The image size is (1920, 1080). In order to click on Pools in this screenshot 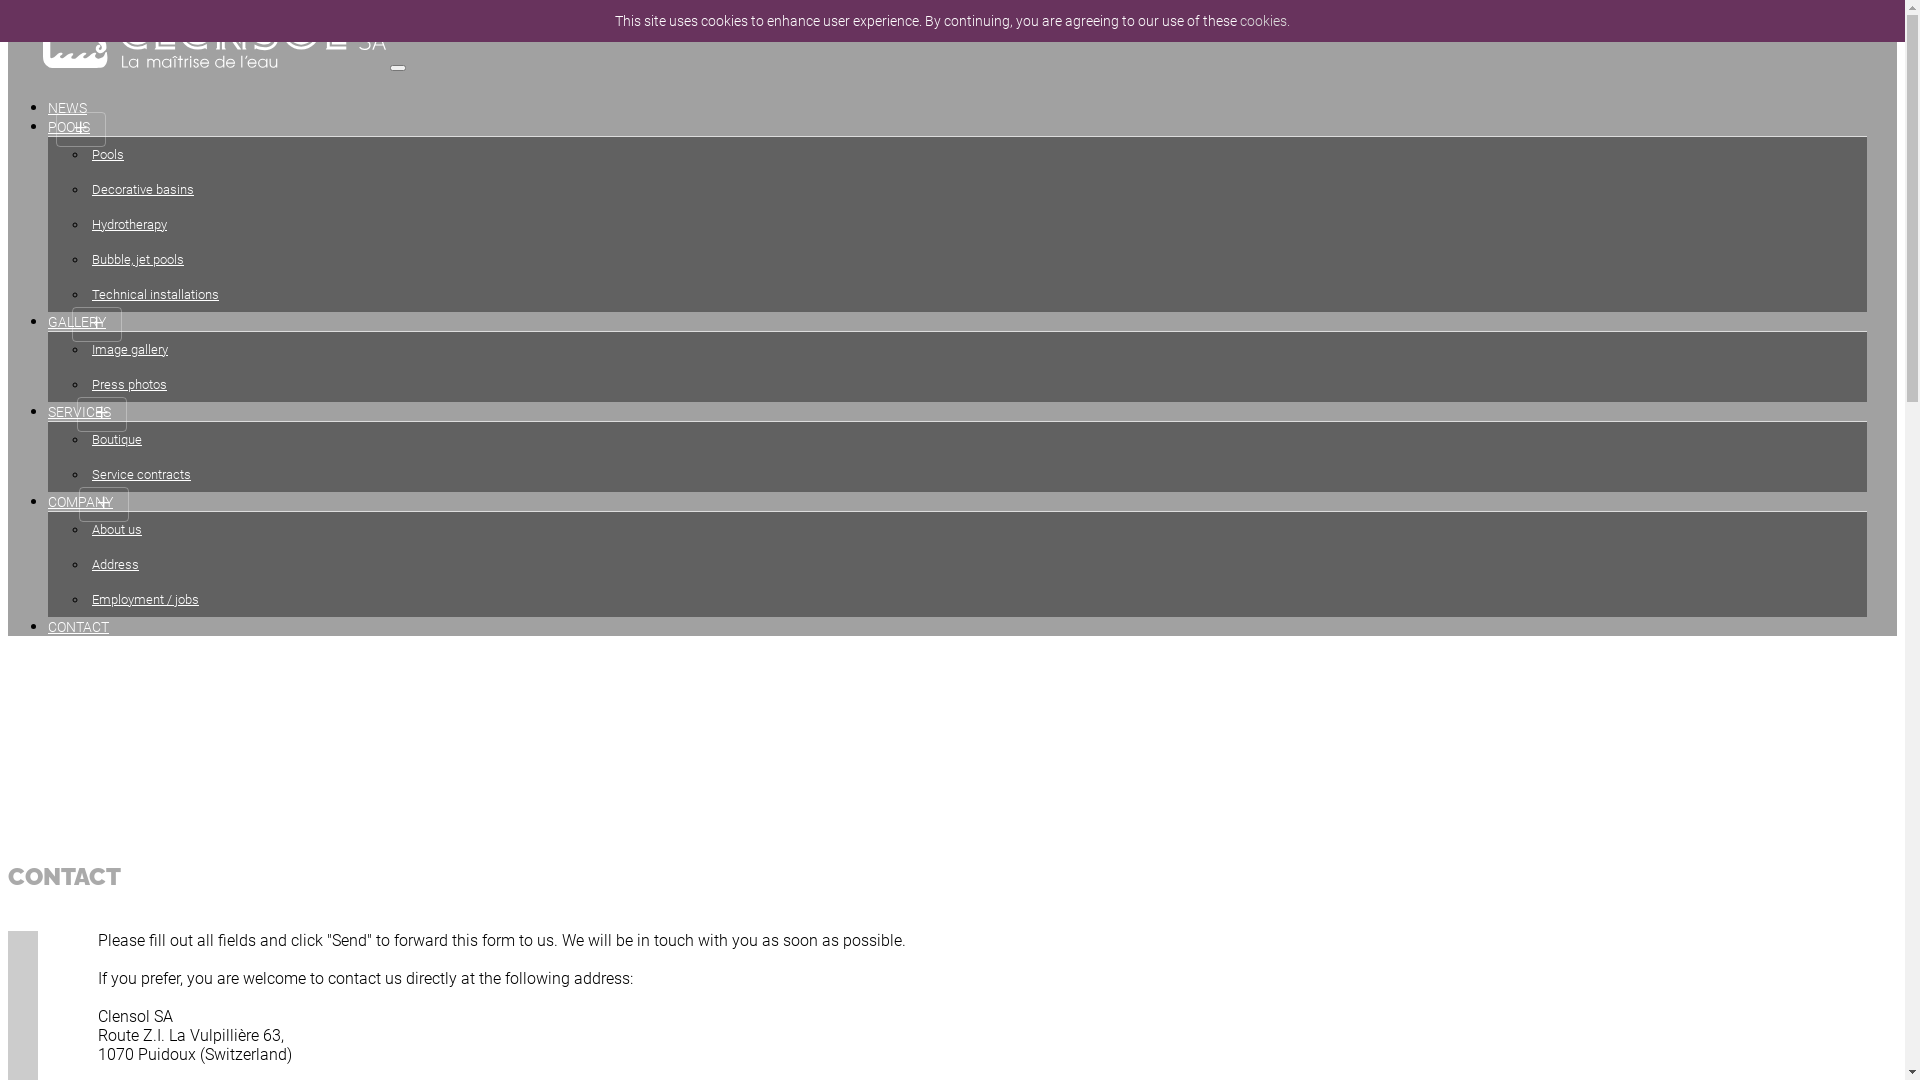, I will do `click(978, 154)`.